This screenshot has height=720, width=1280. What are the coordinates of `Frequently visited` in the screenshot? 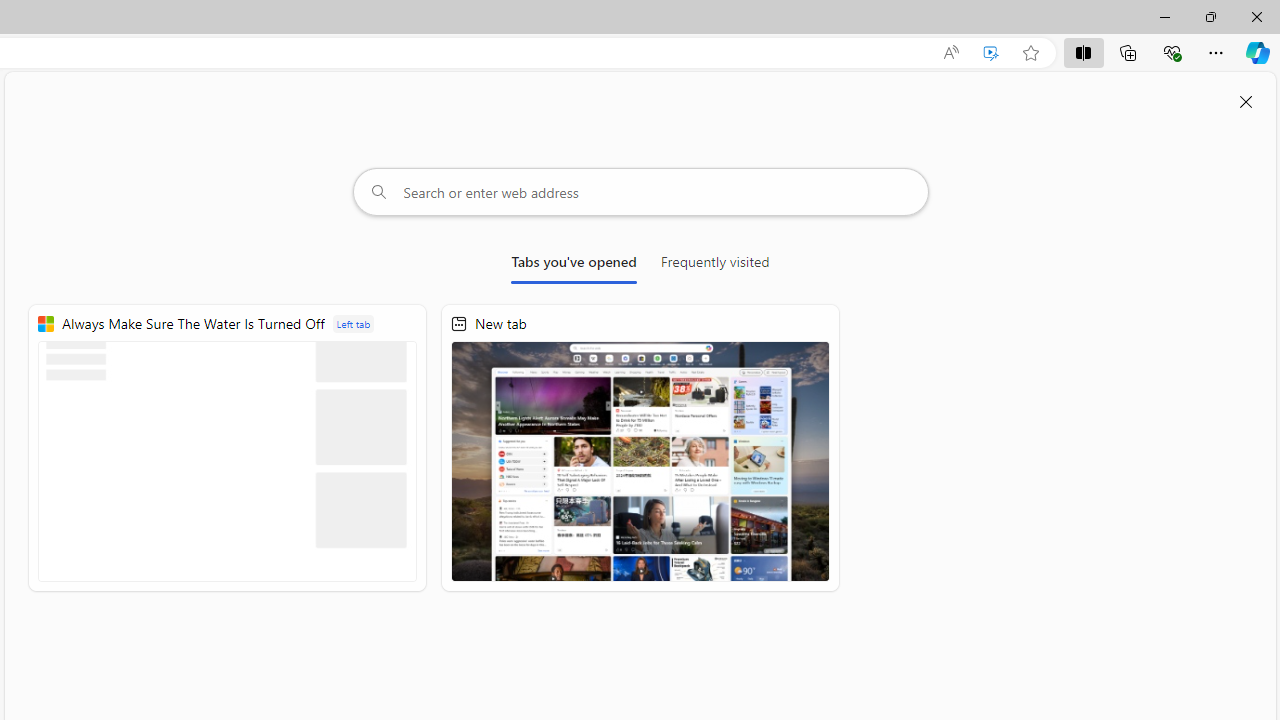 It's located at (715, 266).